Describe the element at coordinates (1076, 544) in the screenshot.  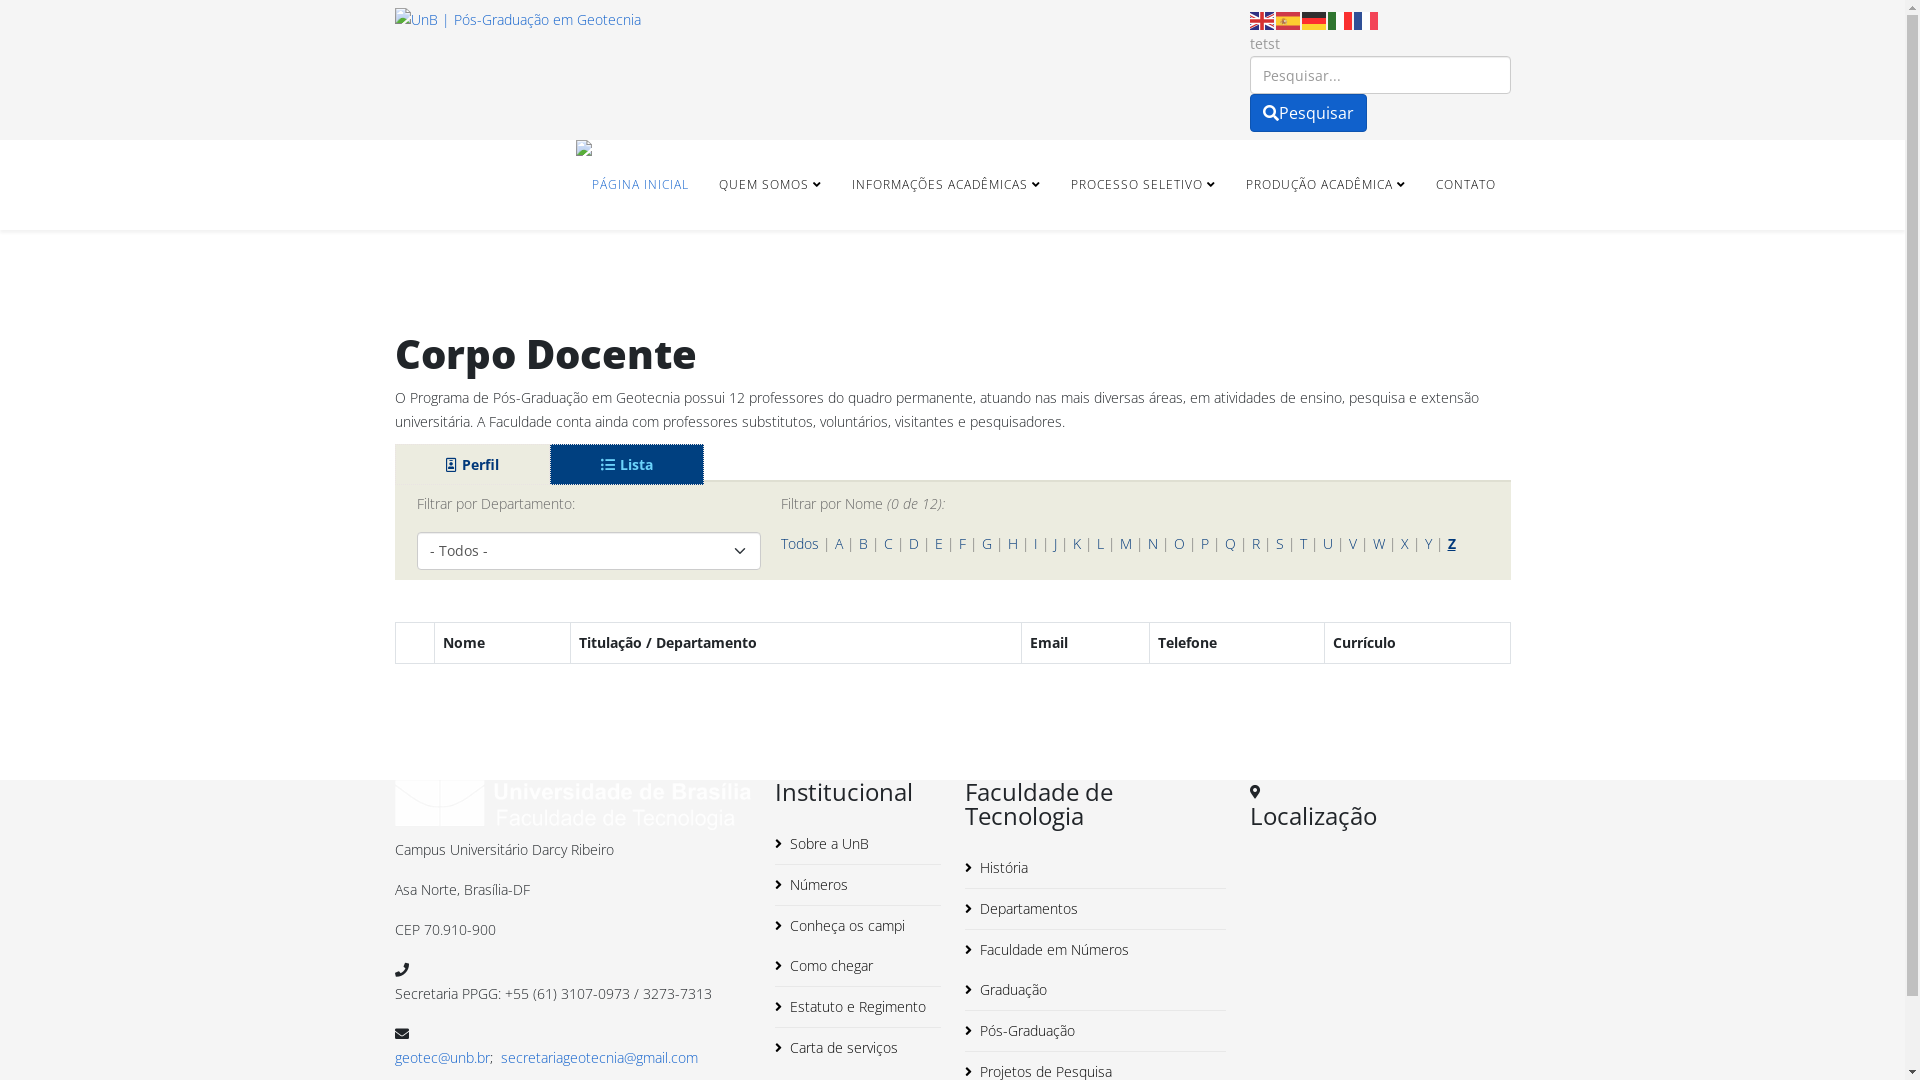
I see `K` at that location.